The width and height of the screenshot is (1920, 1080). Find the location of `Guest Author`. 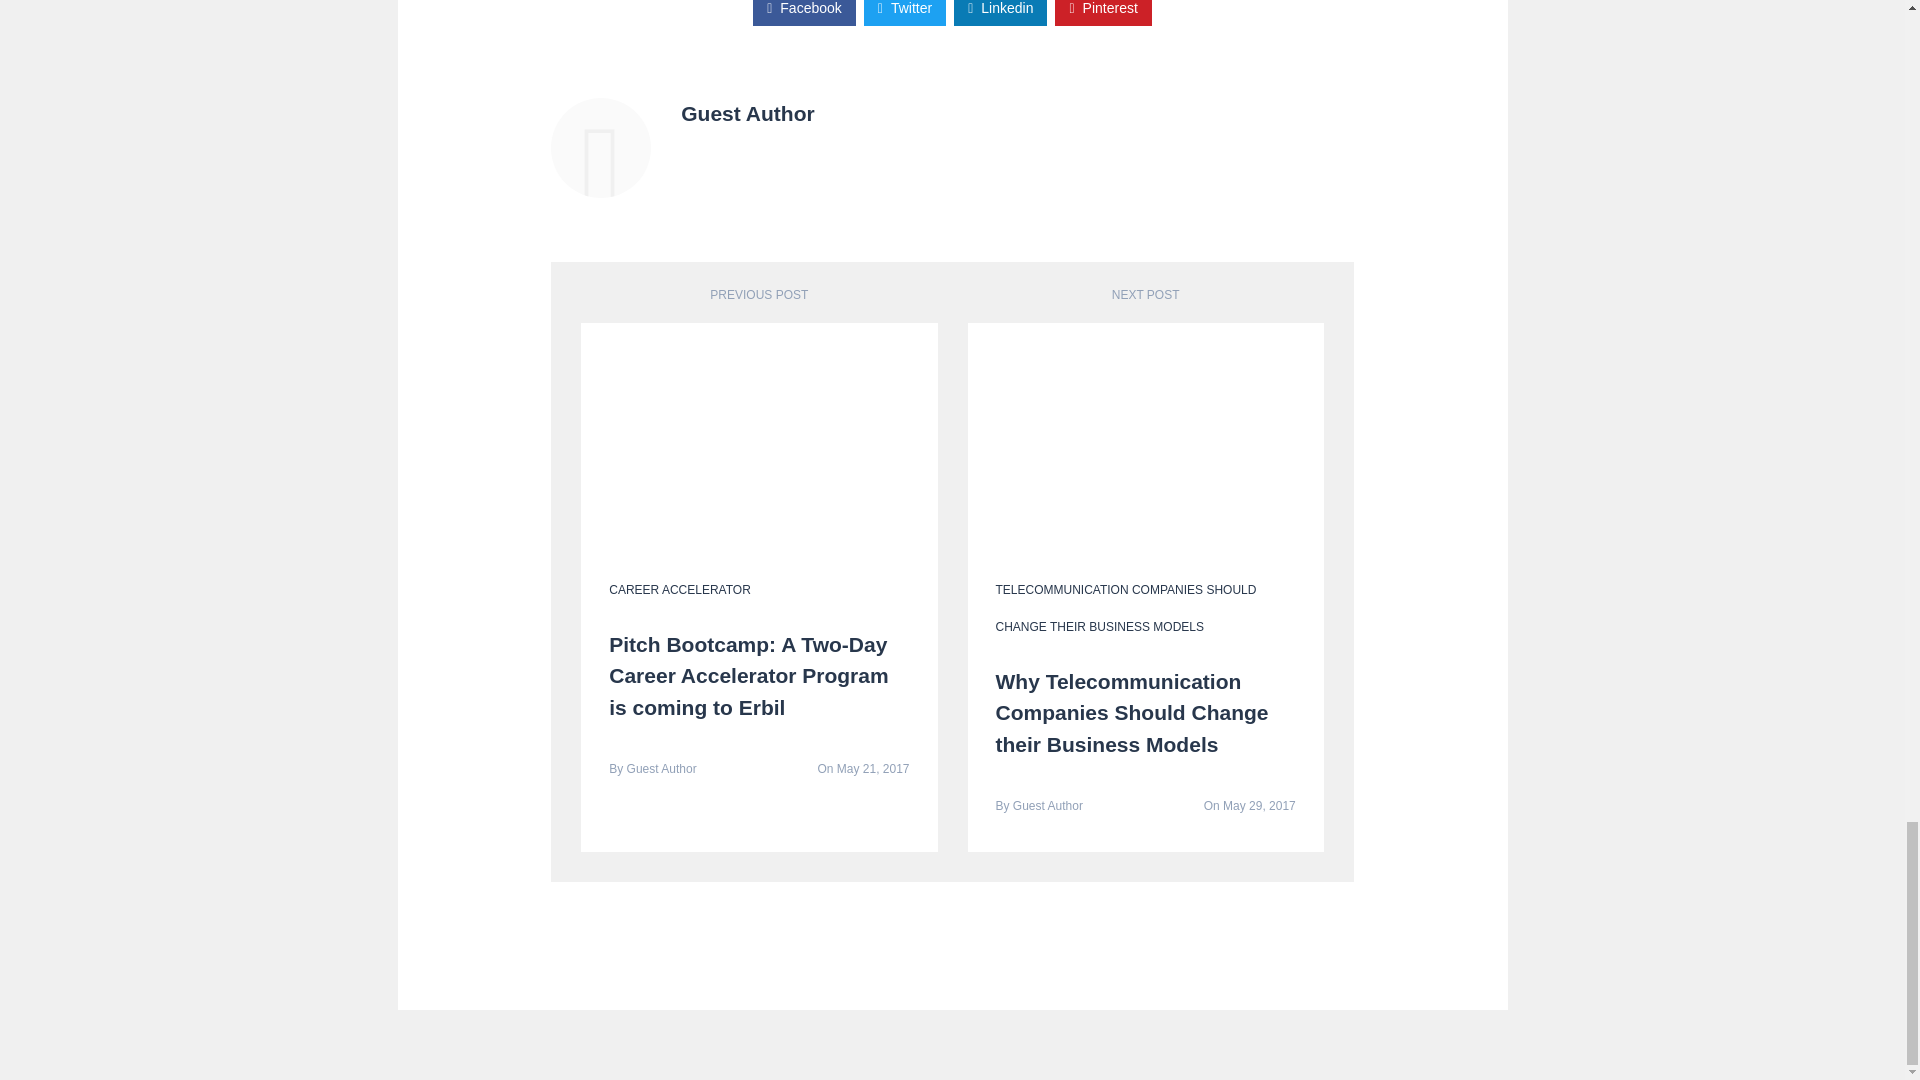

Guest Author is located at coordinates (662, 769).